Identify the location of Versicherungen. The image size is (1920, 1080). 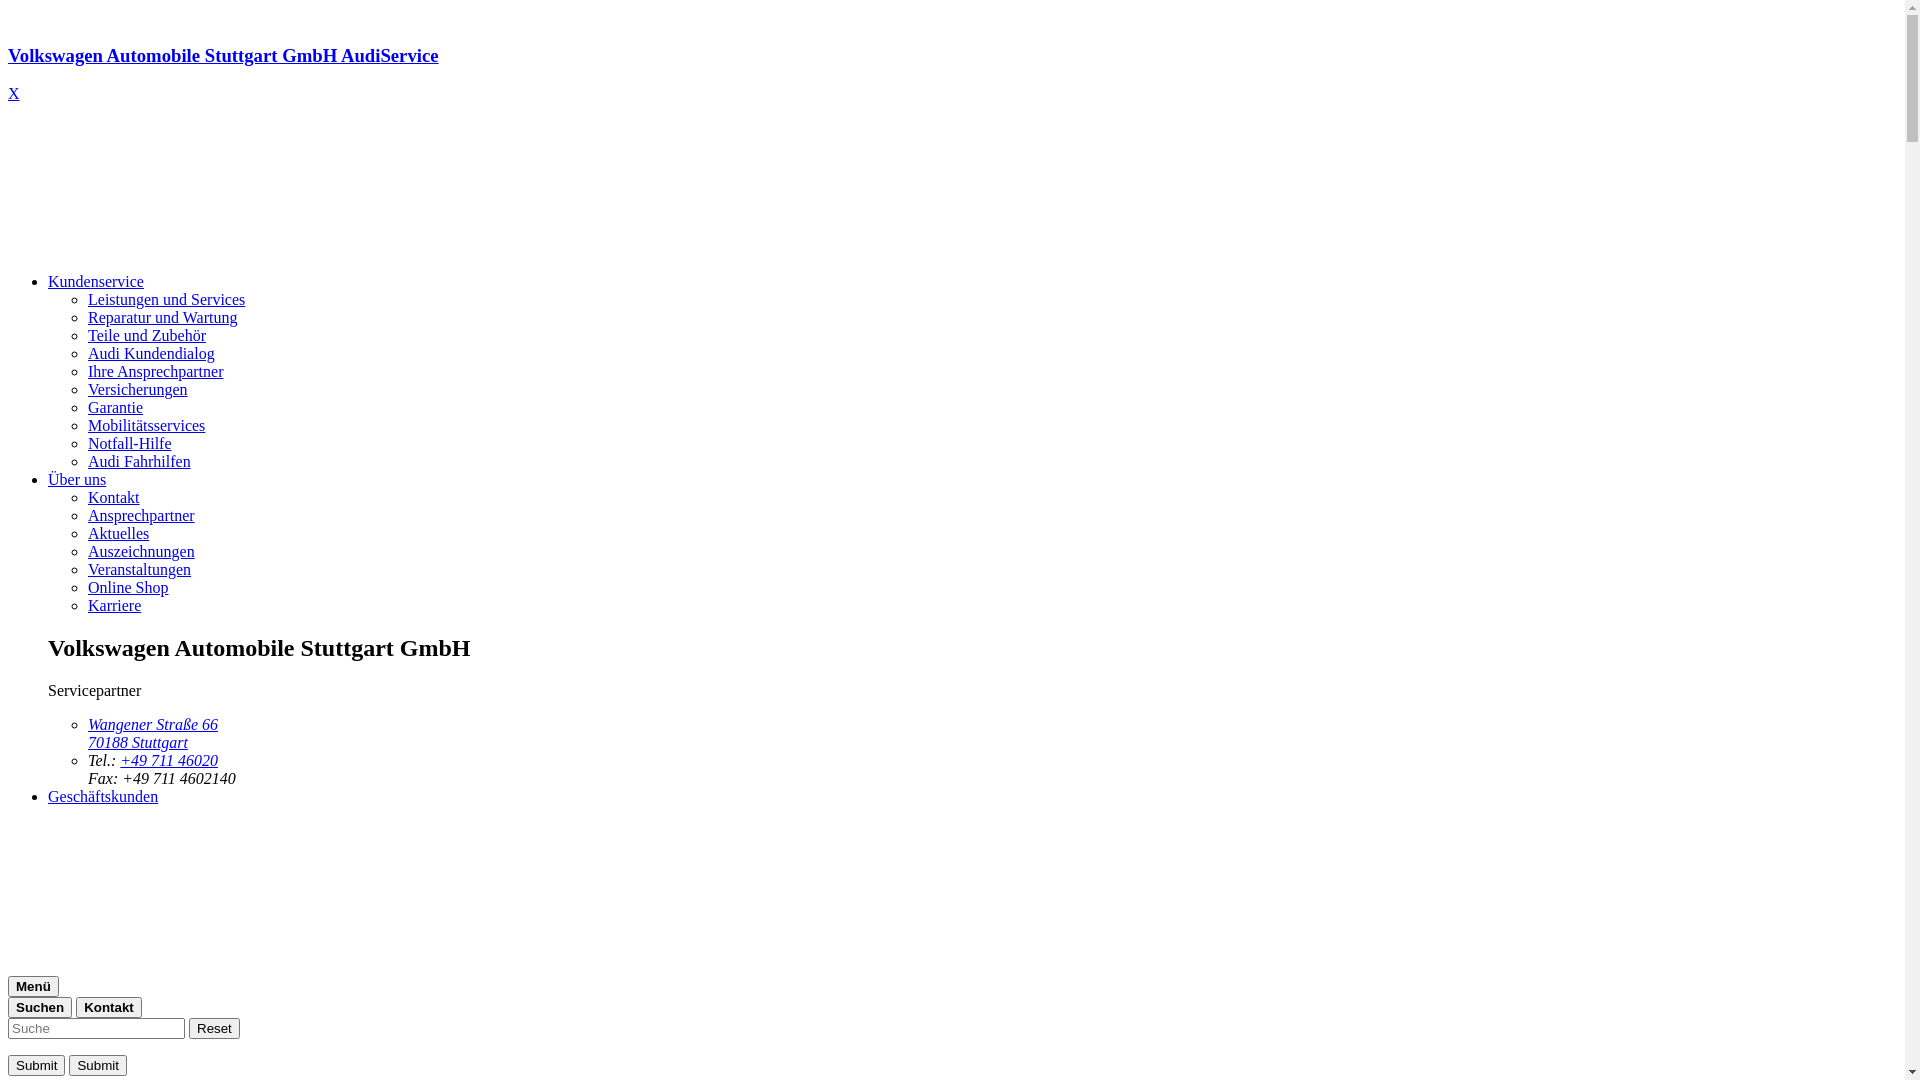
(138, 390).